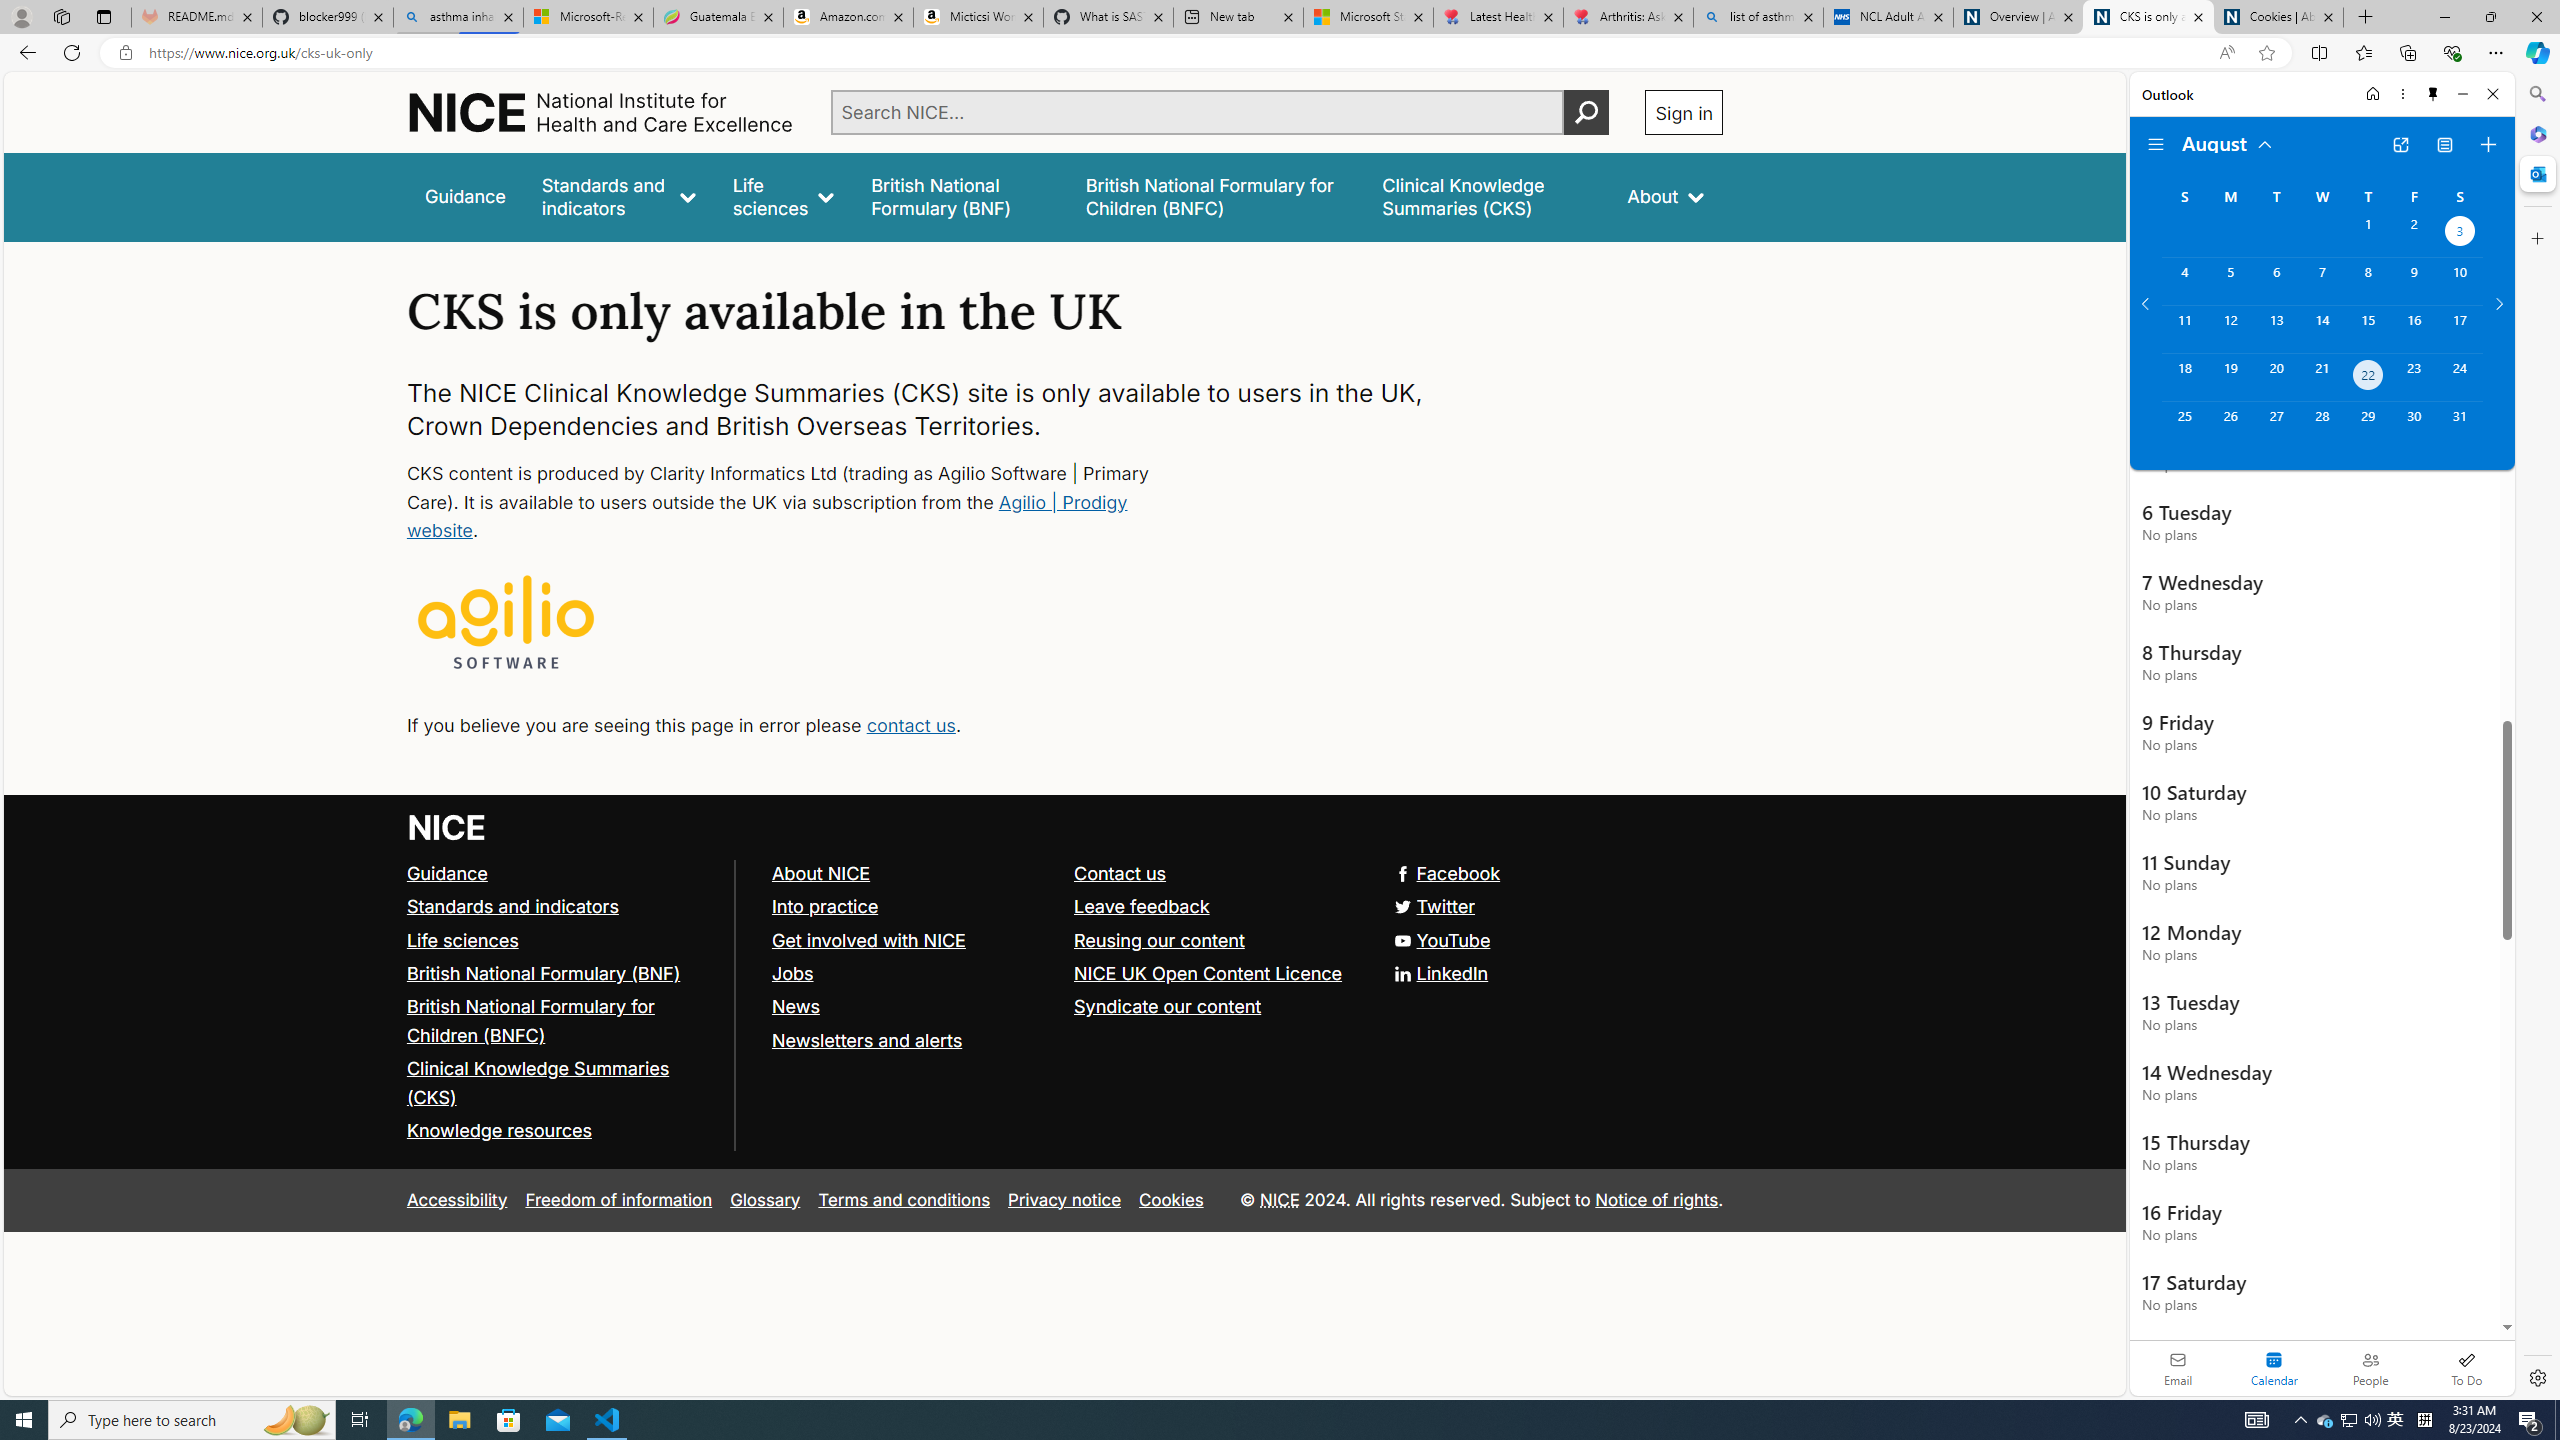 The image size is (2560, 1440). Describe the element at coordinates (2368, 281) in the screenshot. I see `Thursday, August 8, 2024. ` at that location.